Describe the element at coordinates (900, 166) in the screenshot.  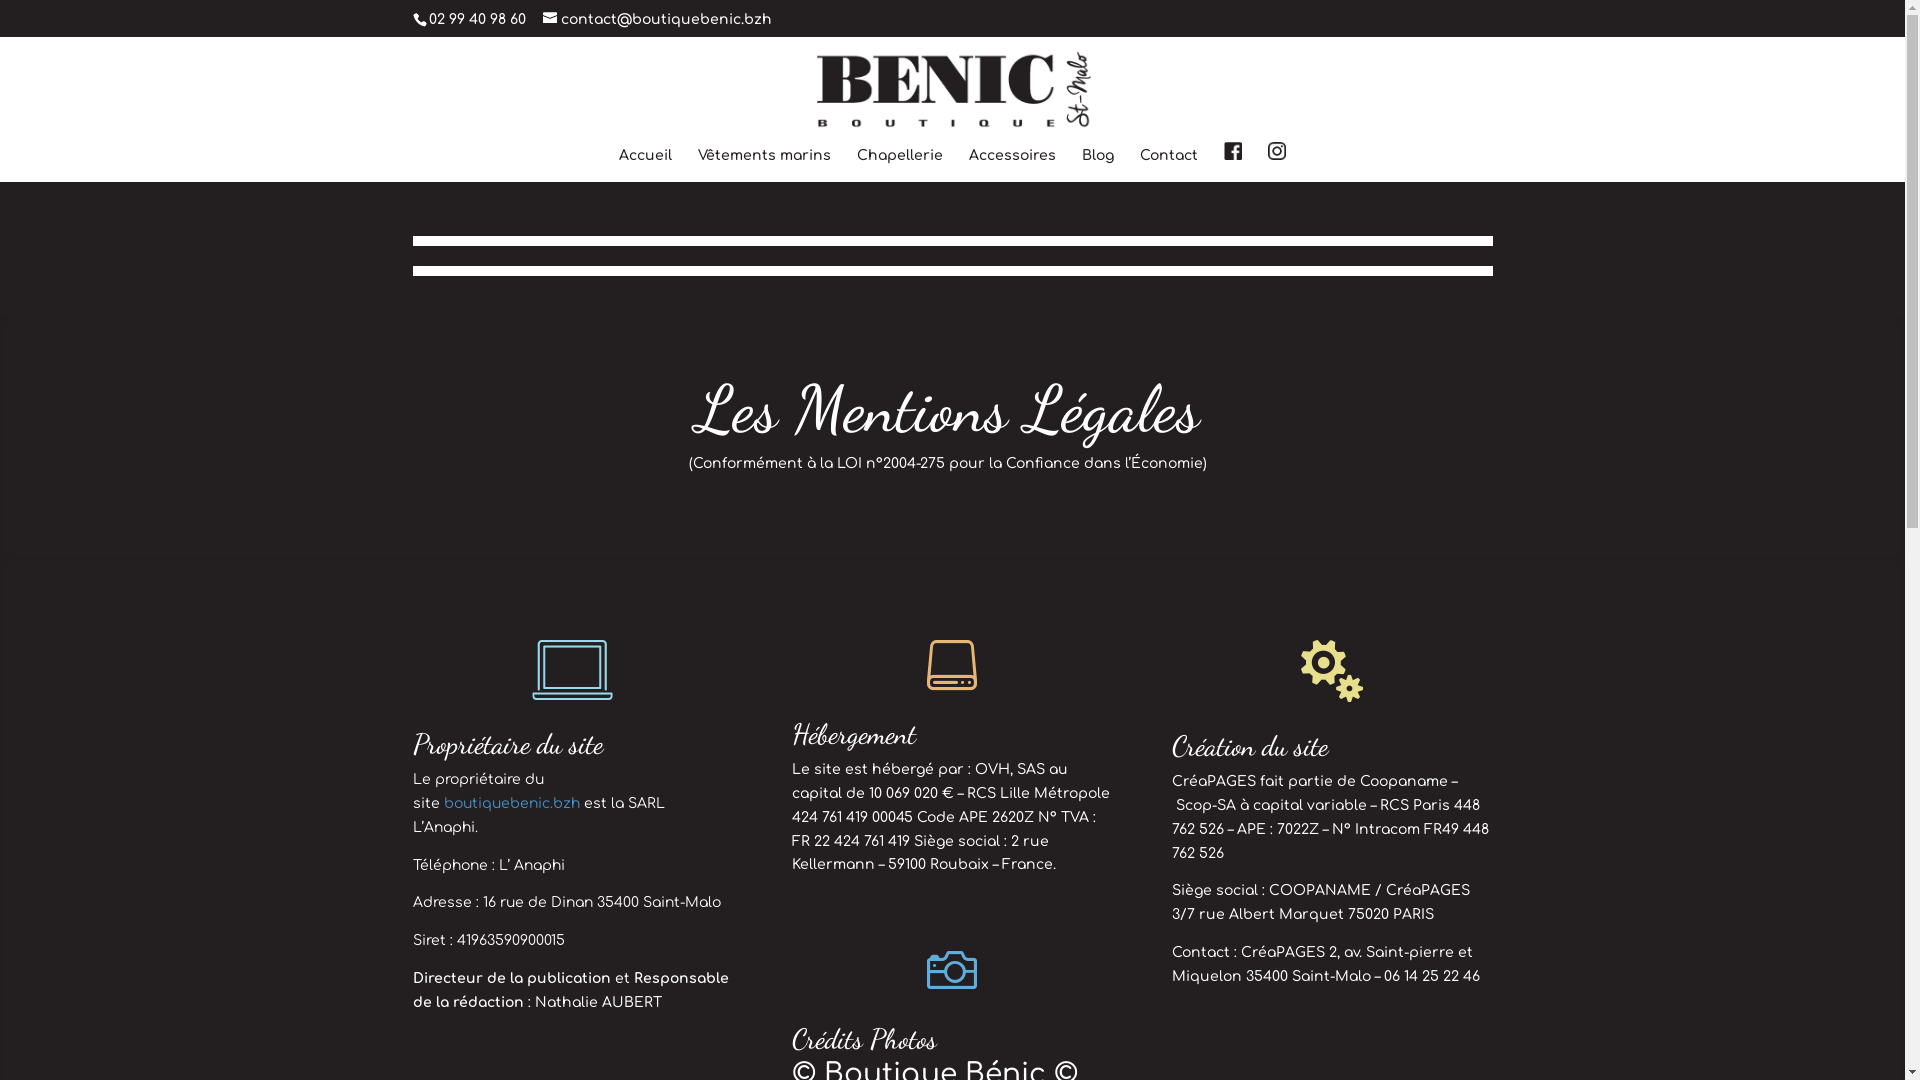
I see `Chapellerie` at that location.